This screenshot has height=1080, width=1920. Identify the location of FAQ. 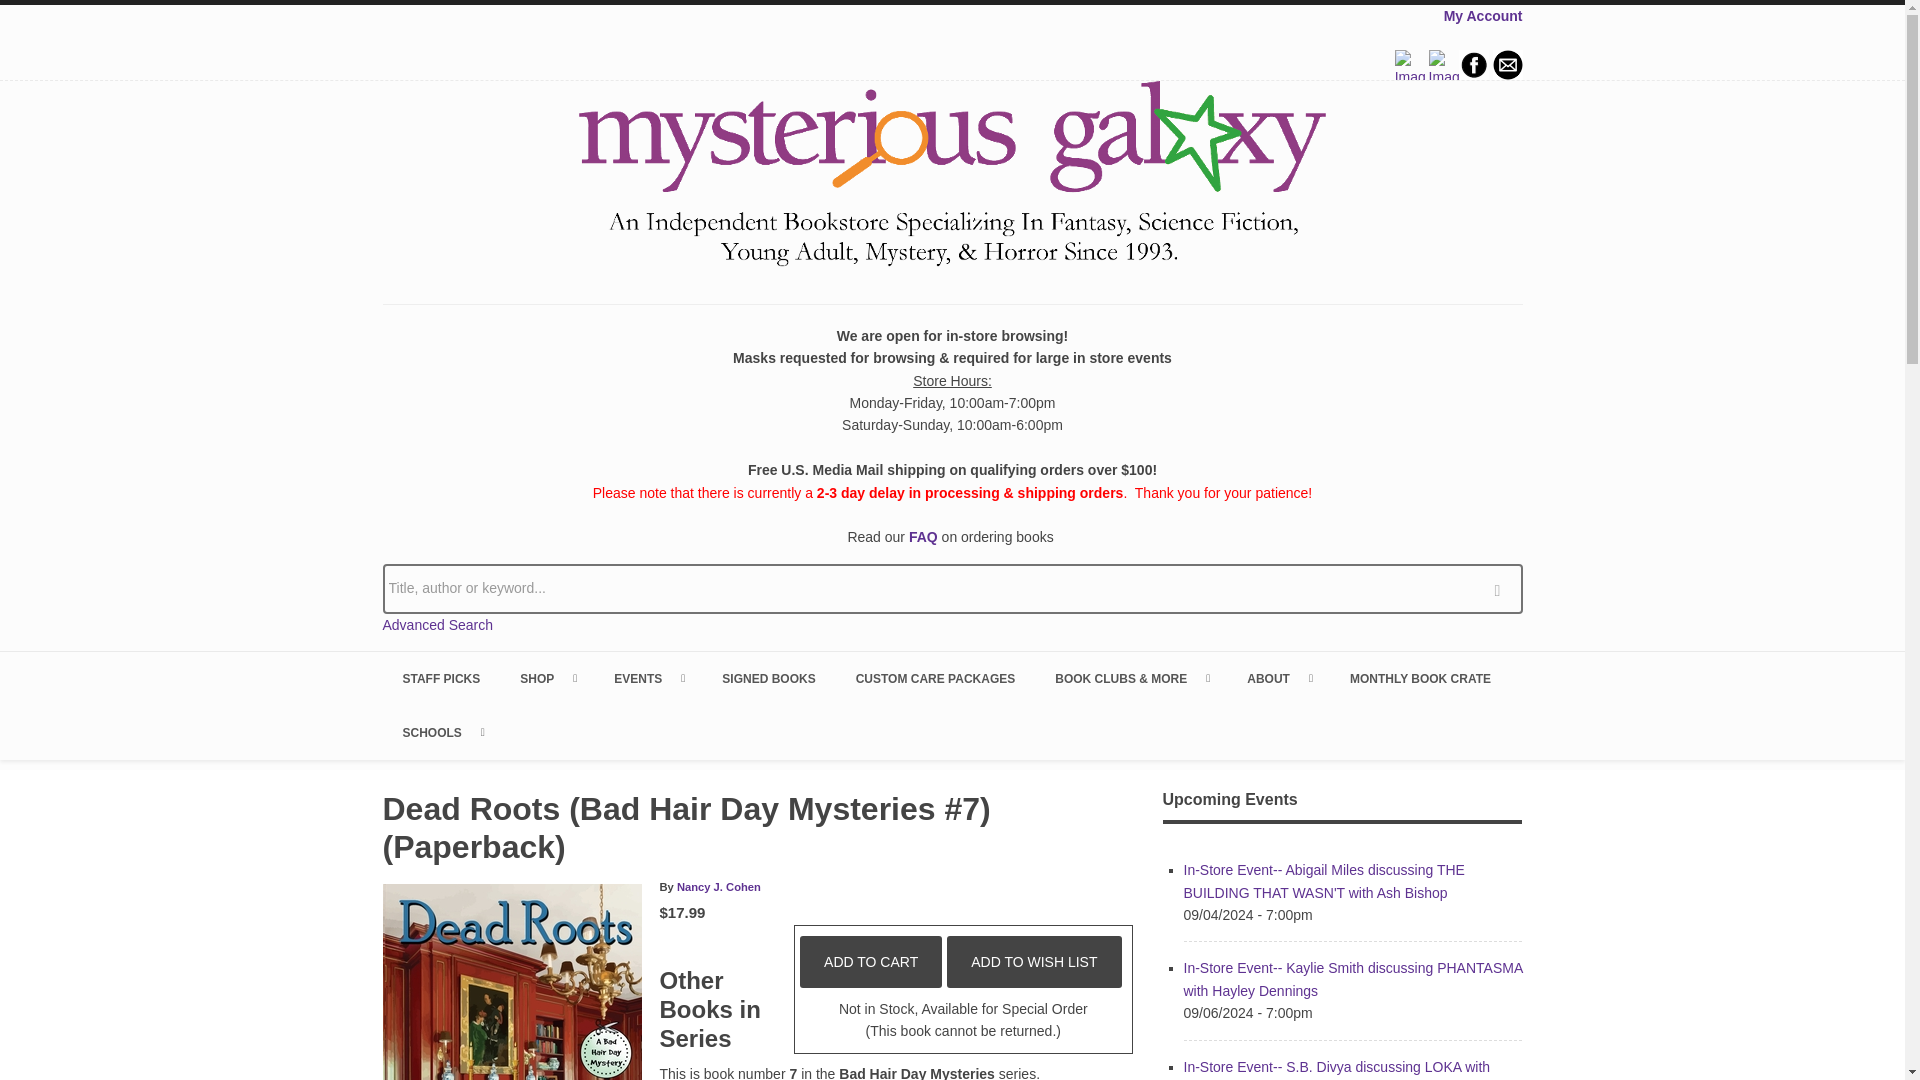
(923, 537).